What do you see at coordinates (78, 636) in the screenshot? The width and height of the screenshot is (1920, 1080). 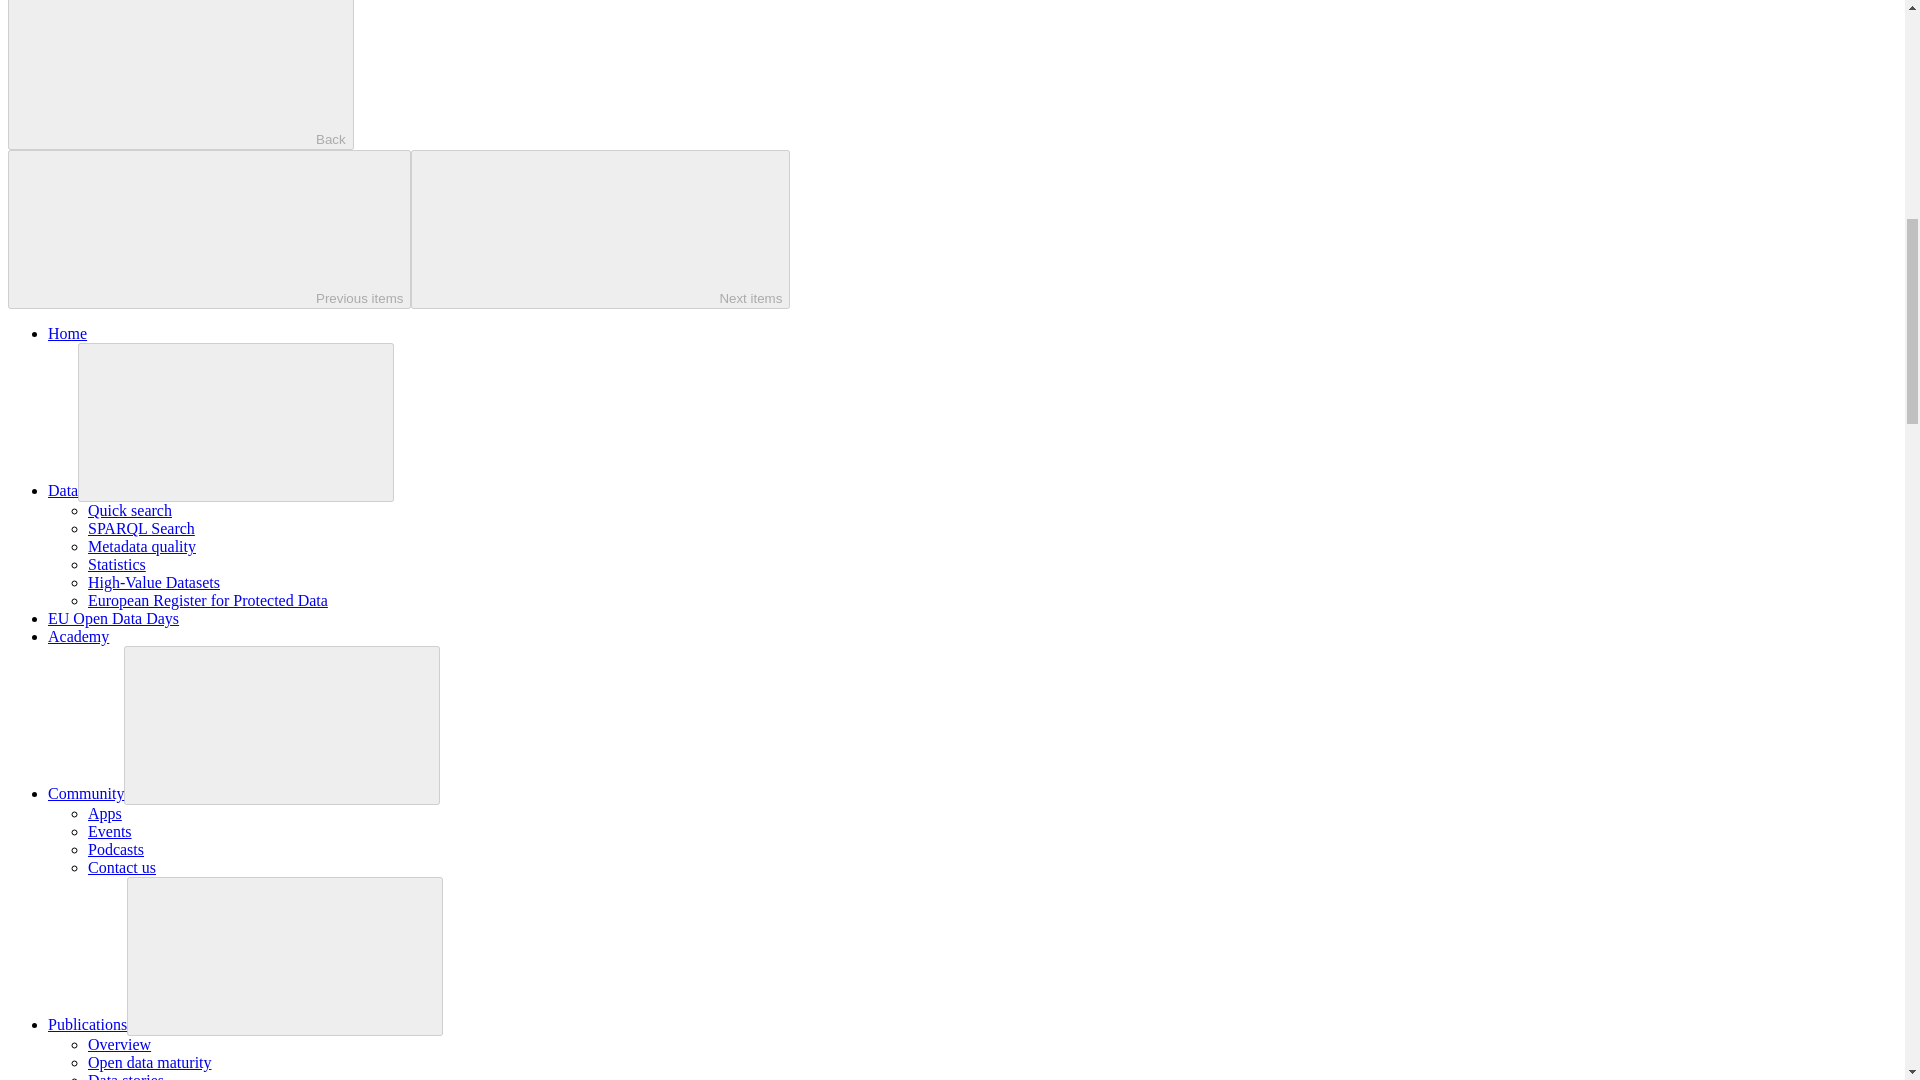 I see `Academy` at bounding box center [78, 636].